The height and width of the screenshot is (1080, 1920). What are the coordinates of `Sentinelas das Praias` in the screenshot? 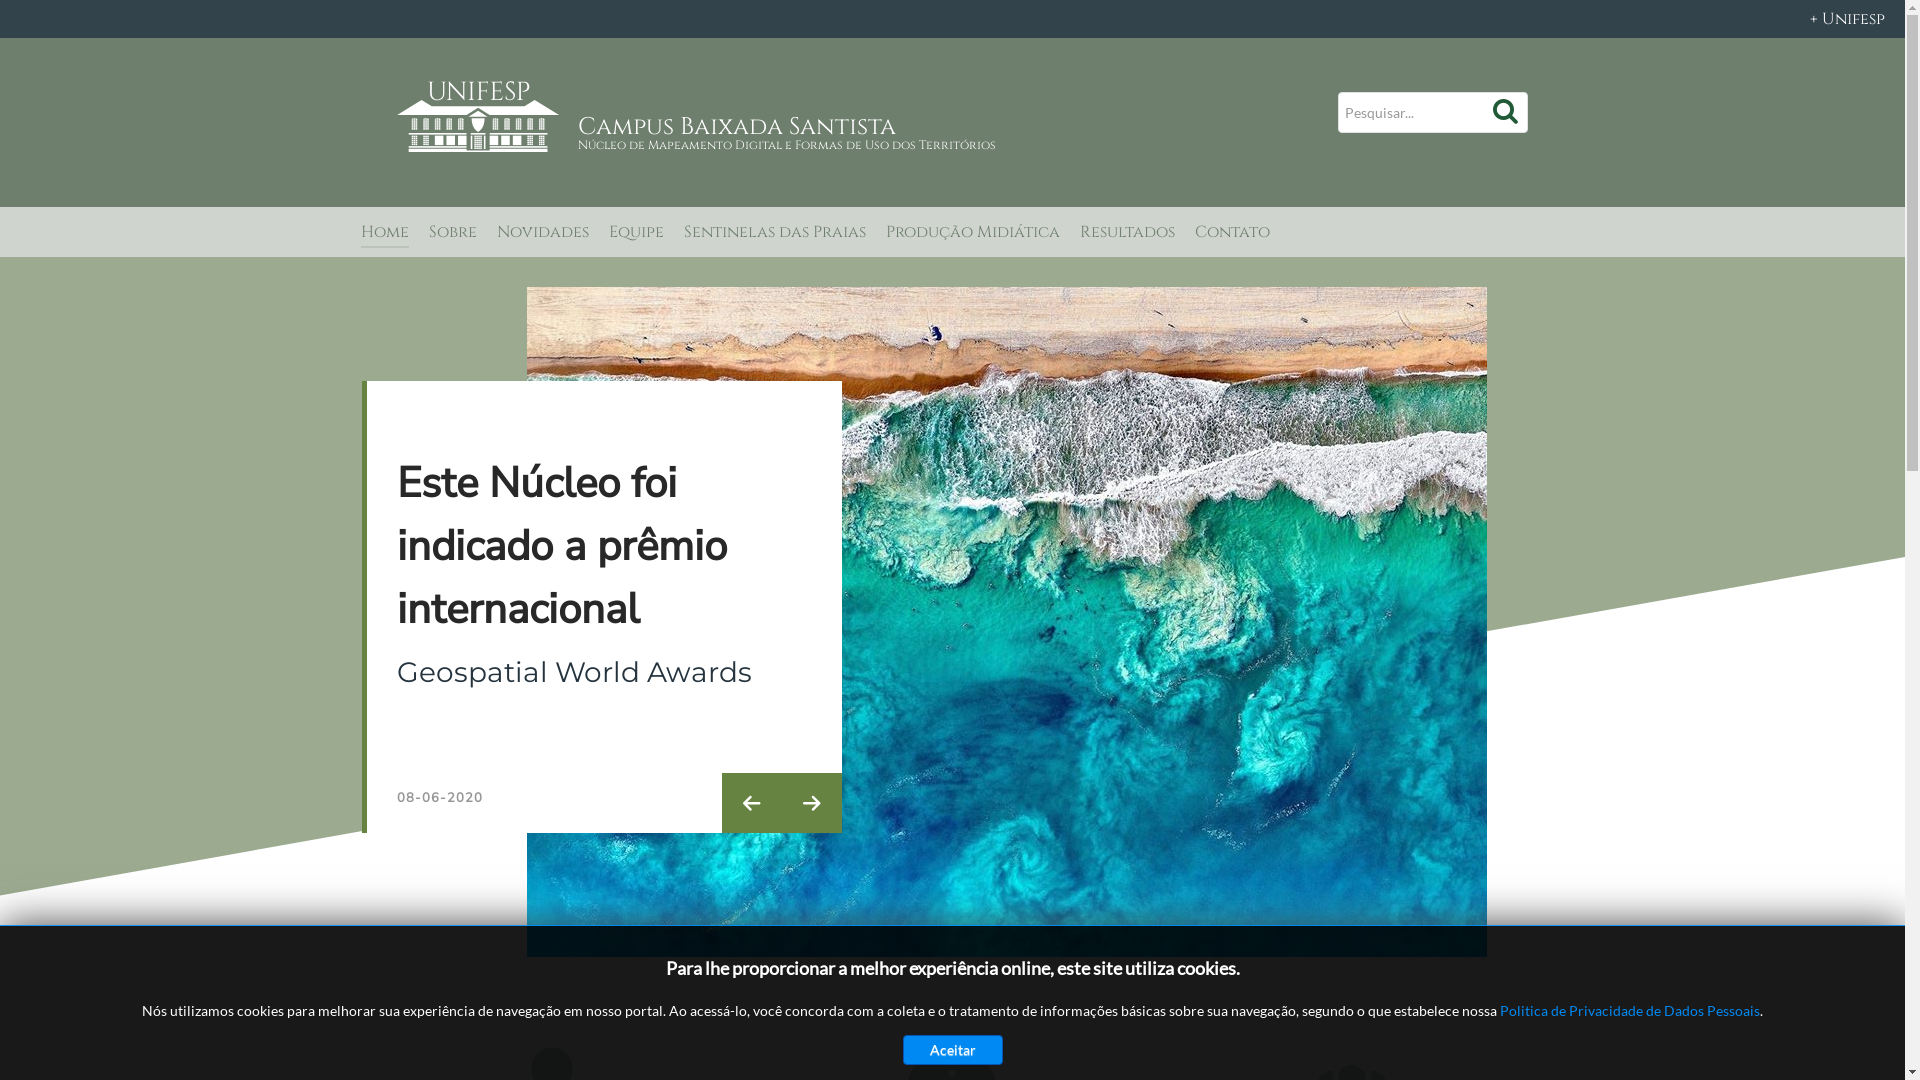 It's located at (775, 234).